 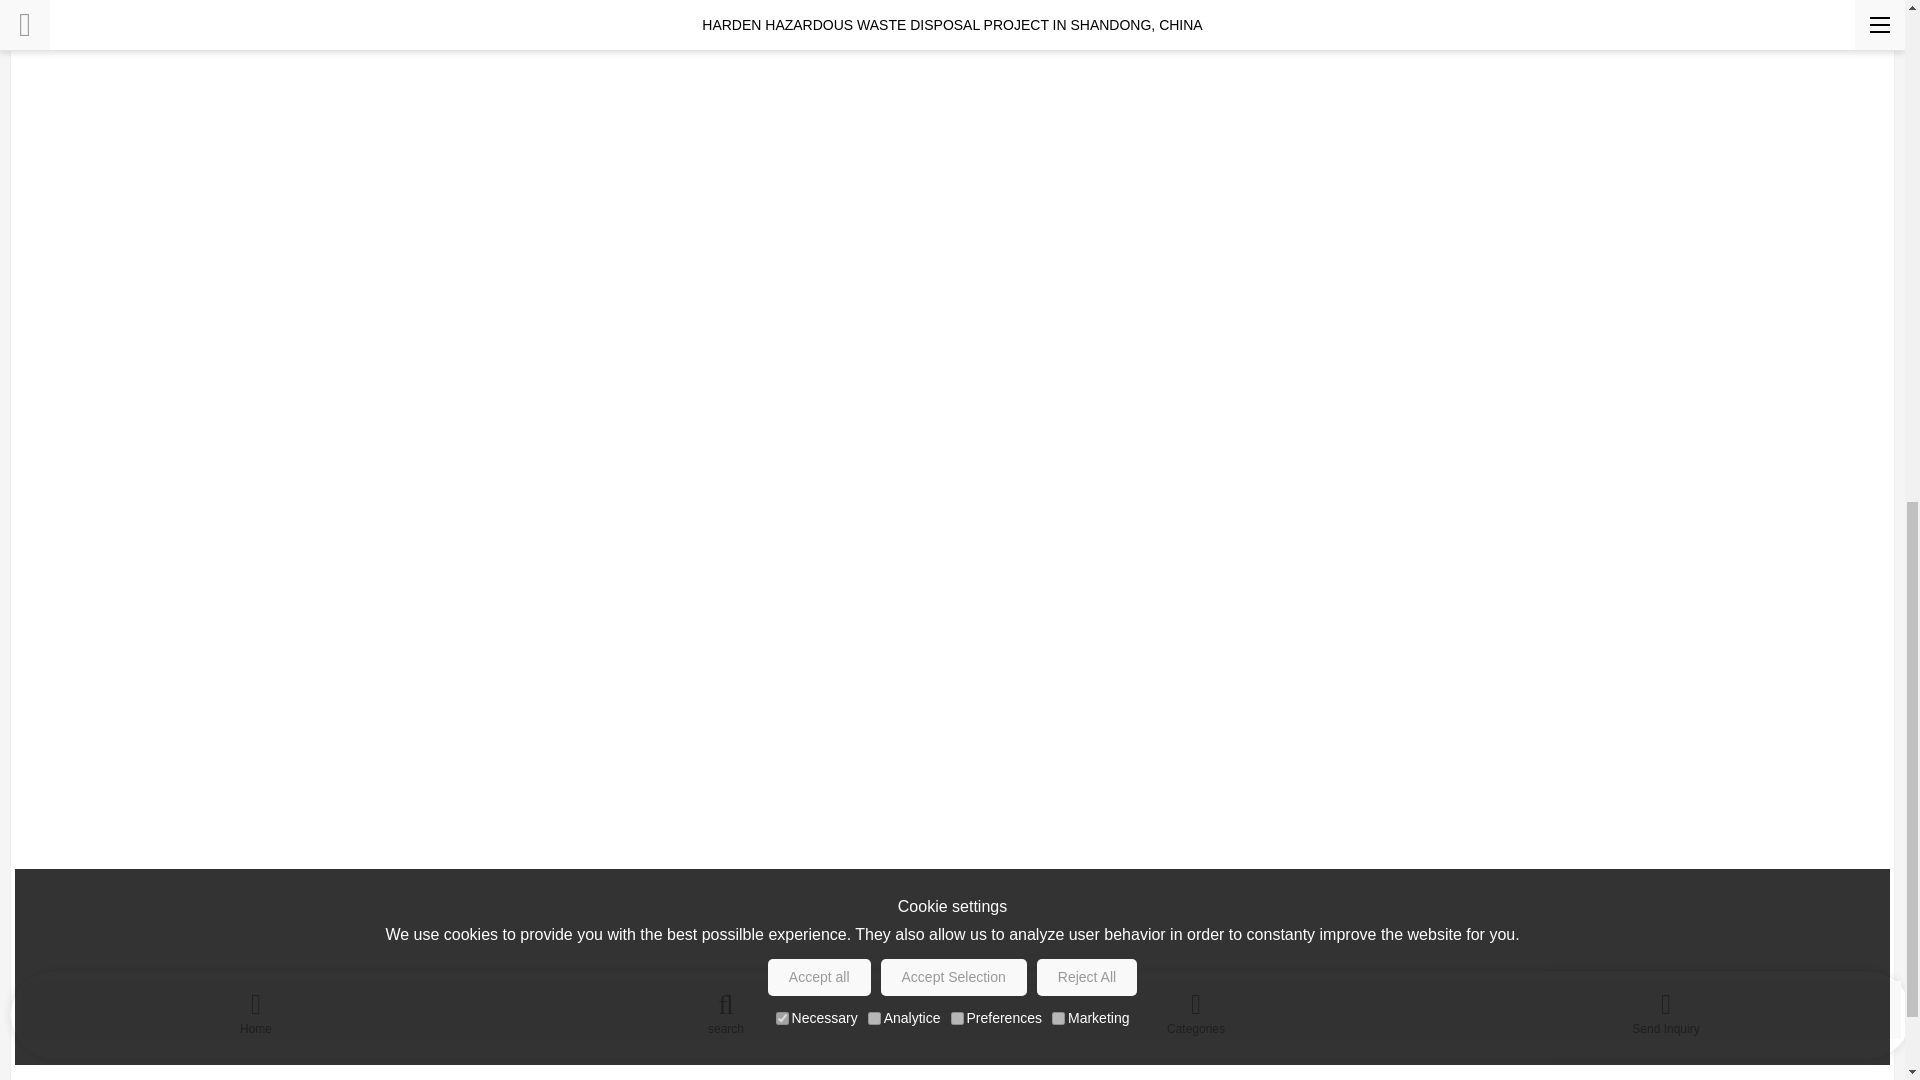 What do you see at coordinates (726, 8) in the screenshot?
I see `search` at bounding box center [726, 8].